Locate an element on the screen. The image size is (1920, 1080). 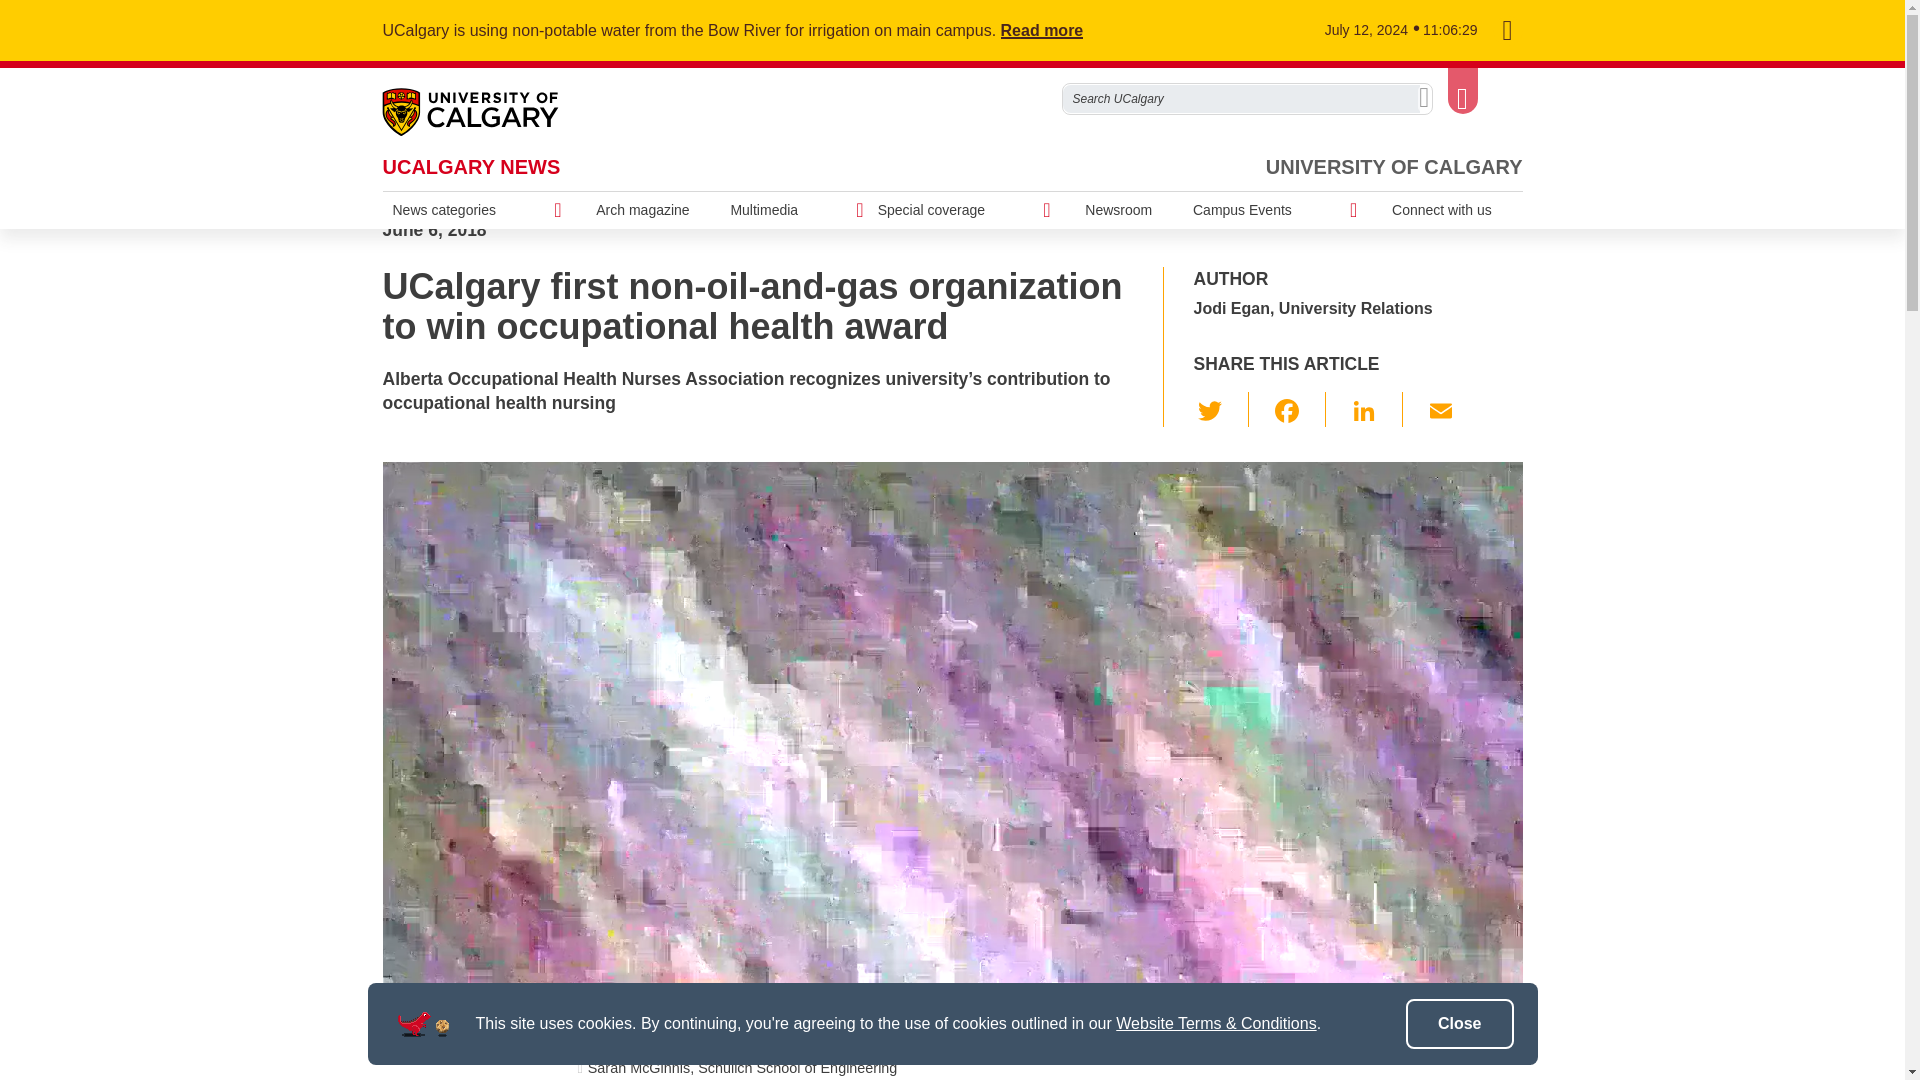
Close is located at coordinates (1460, 1024).